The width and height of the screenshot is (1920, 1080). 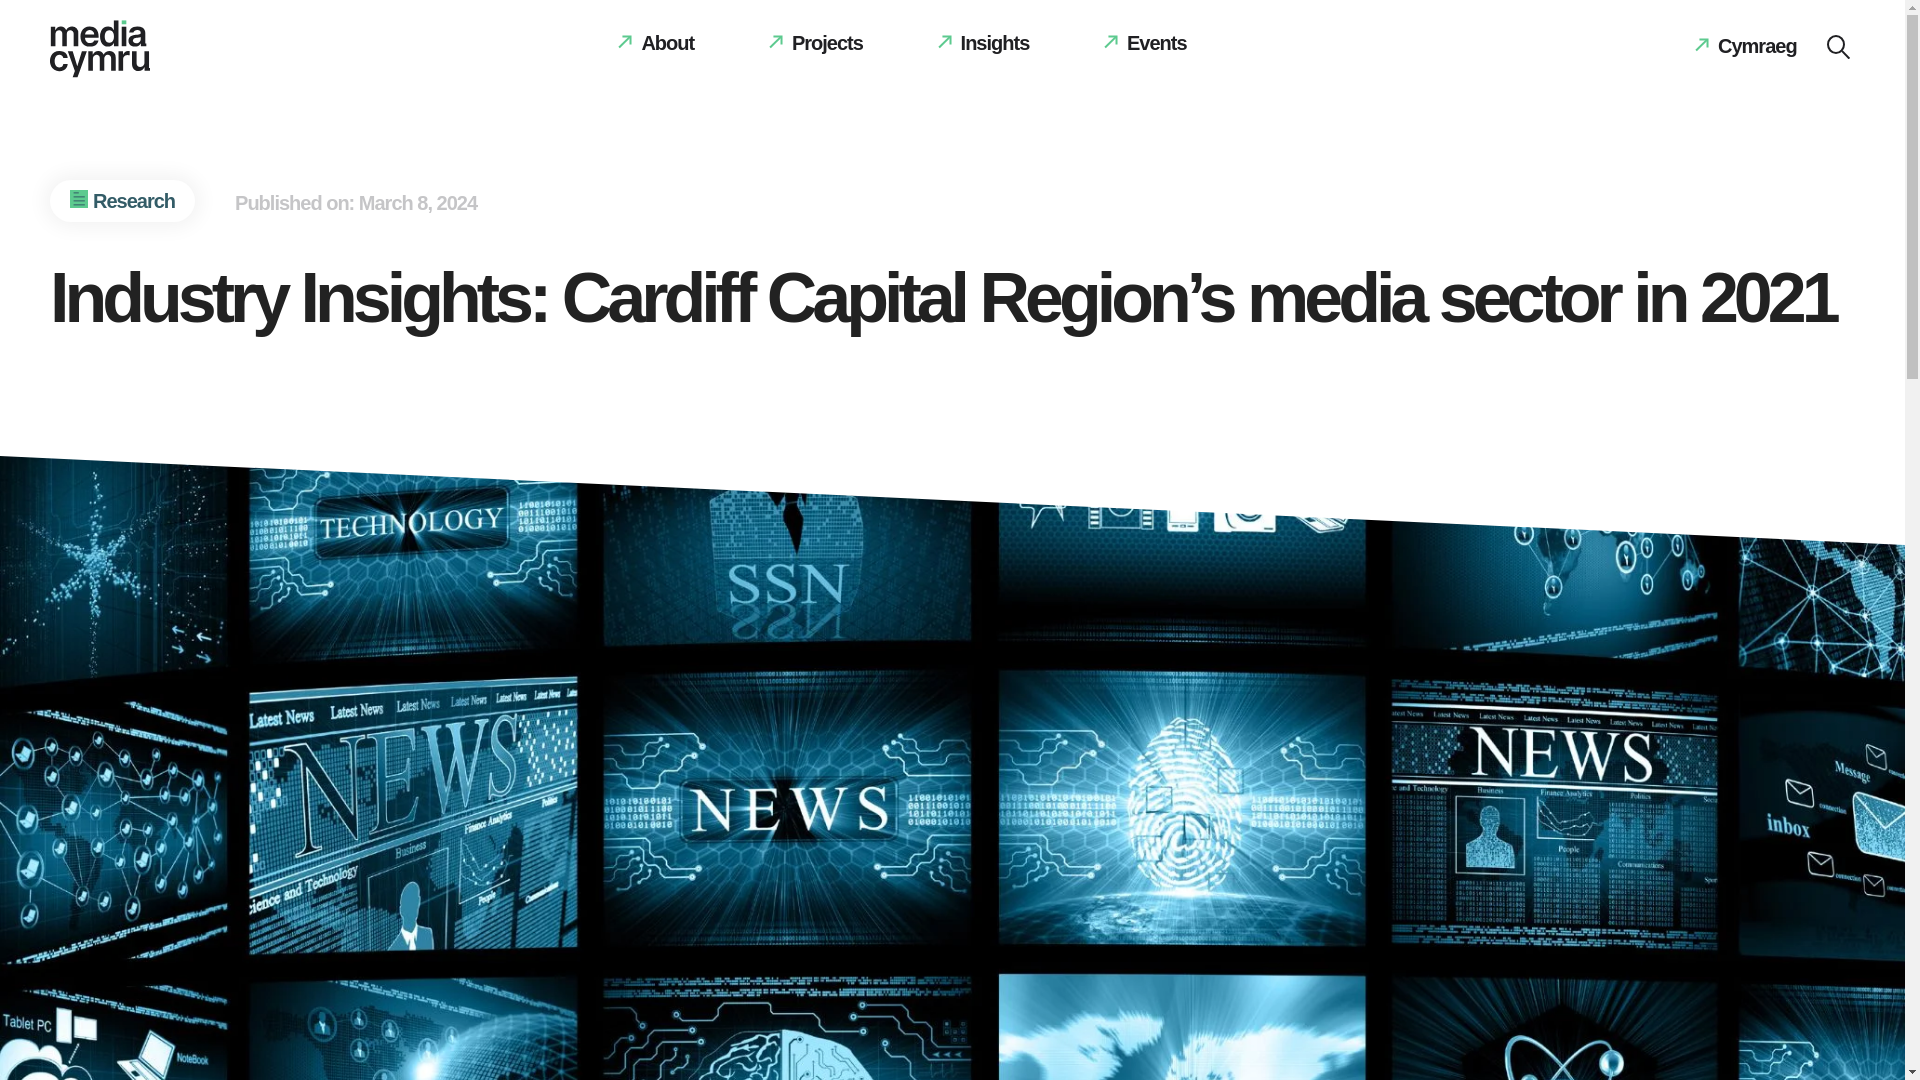 What do you see at coordinates (816, 42) in the screenshot?
I see `Projects` at bounding box center [816, 42].